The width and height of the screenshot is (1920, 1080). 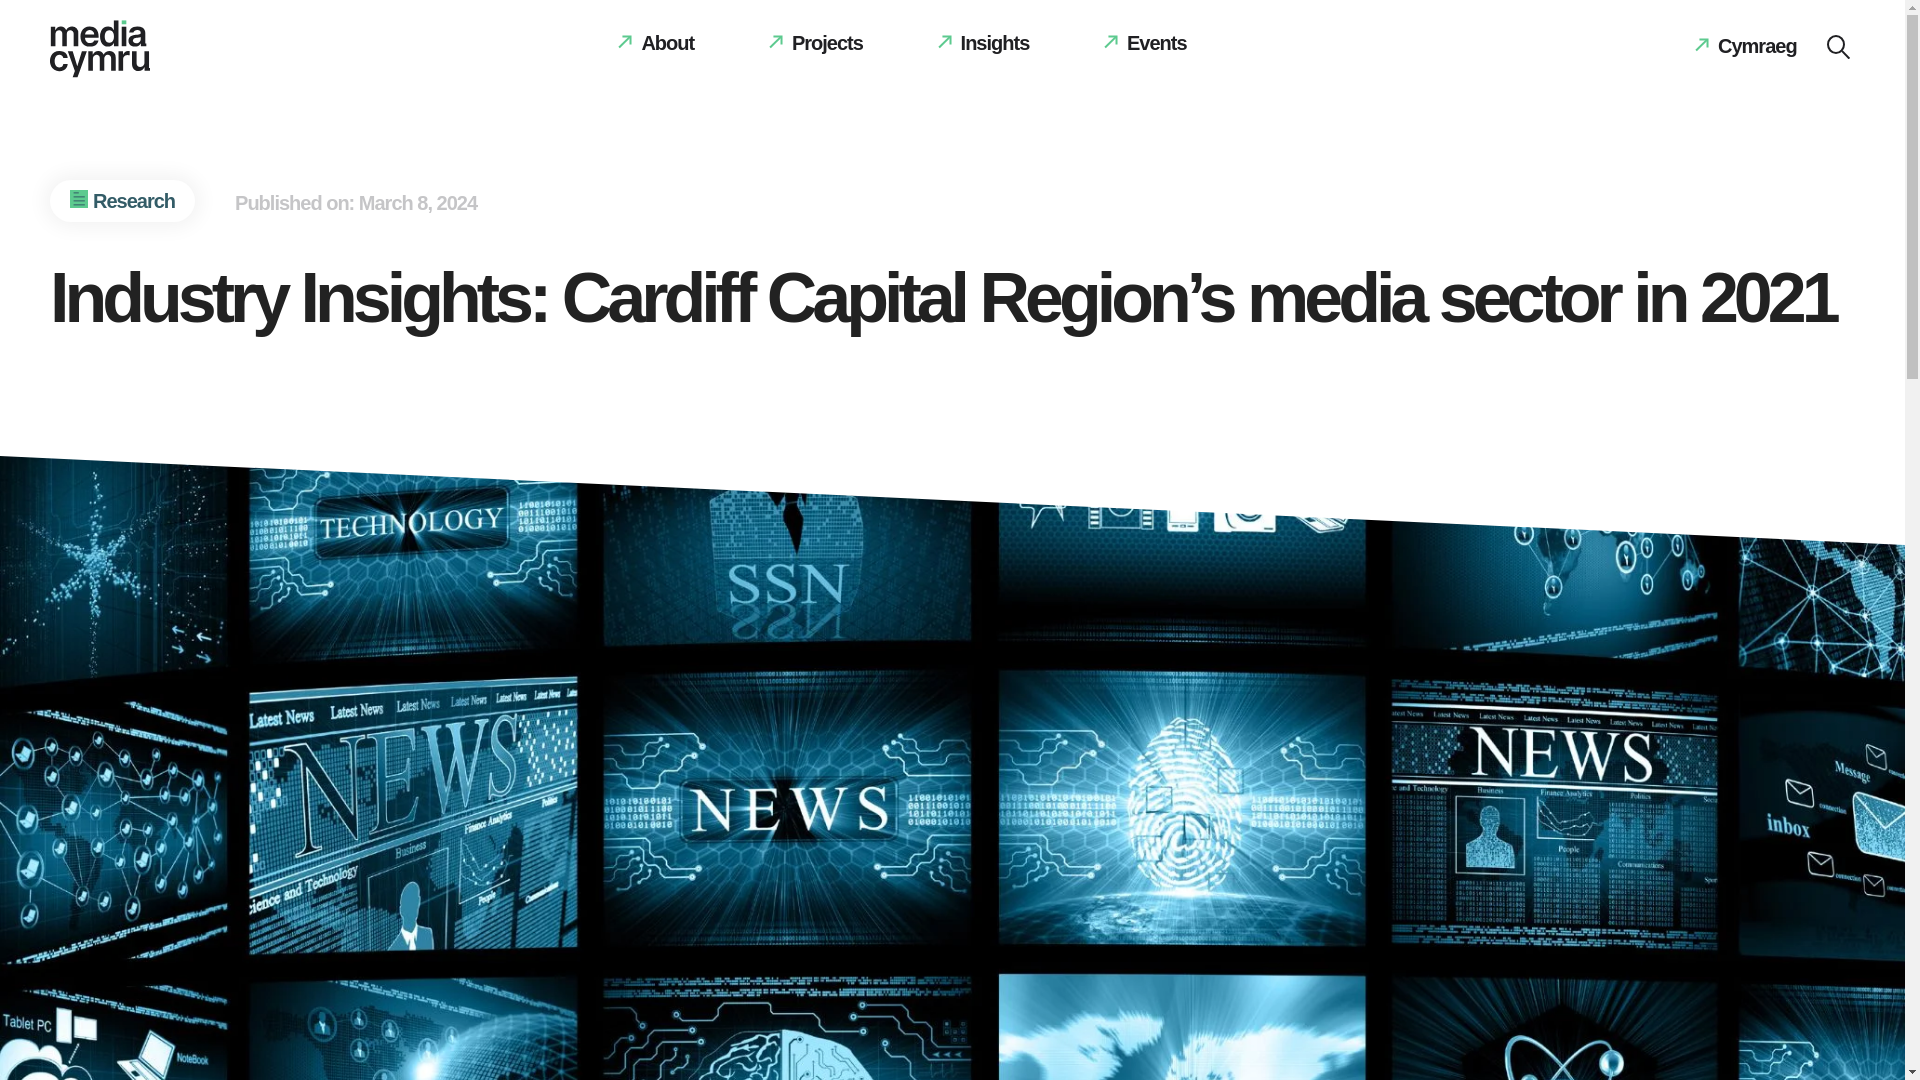 What do you see at coordinates (816, 42) in the screenshot?
I see `Projects` at bounding box center [816, 42].